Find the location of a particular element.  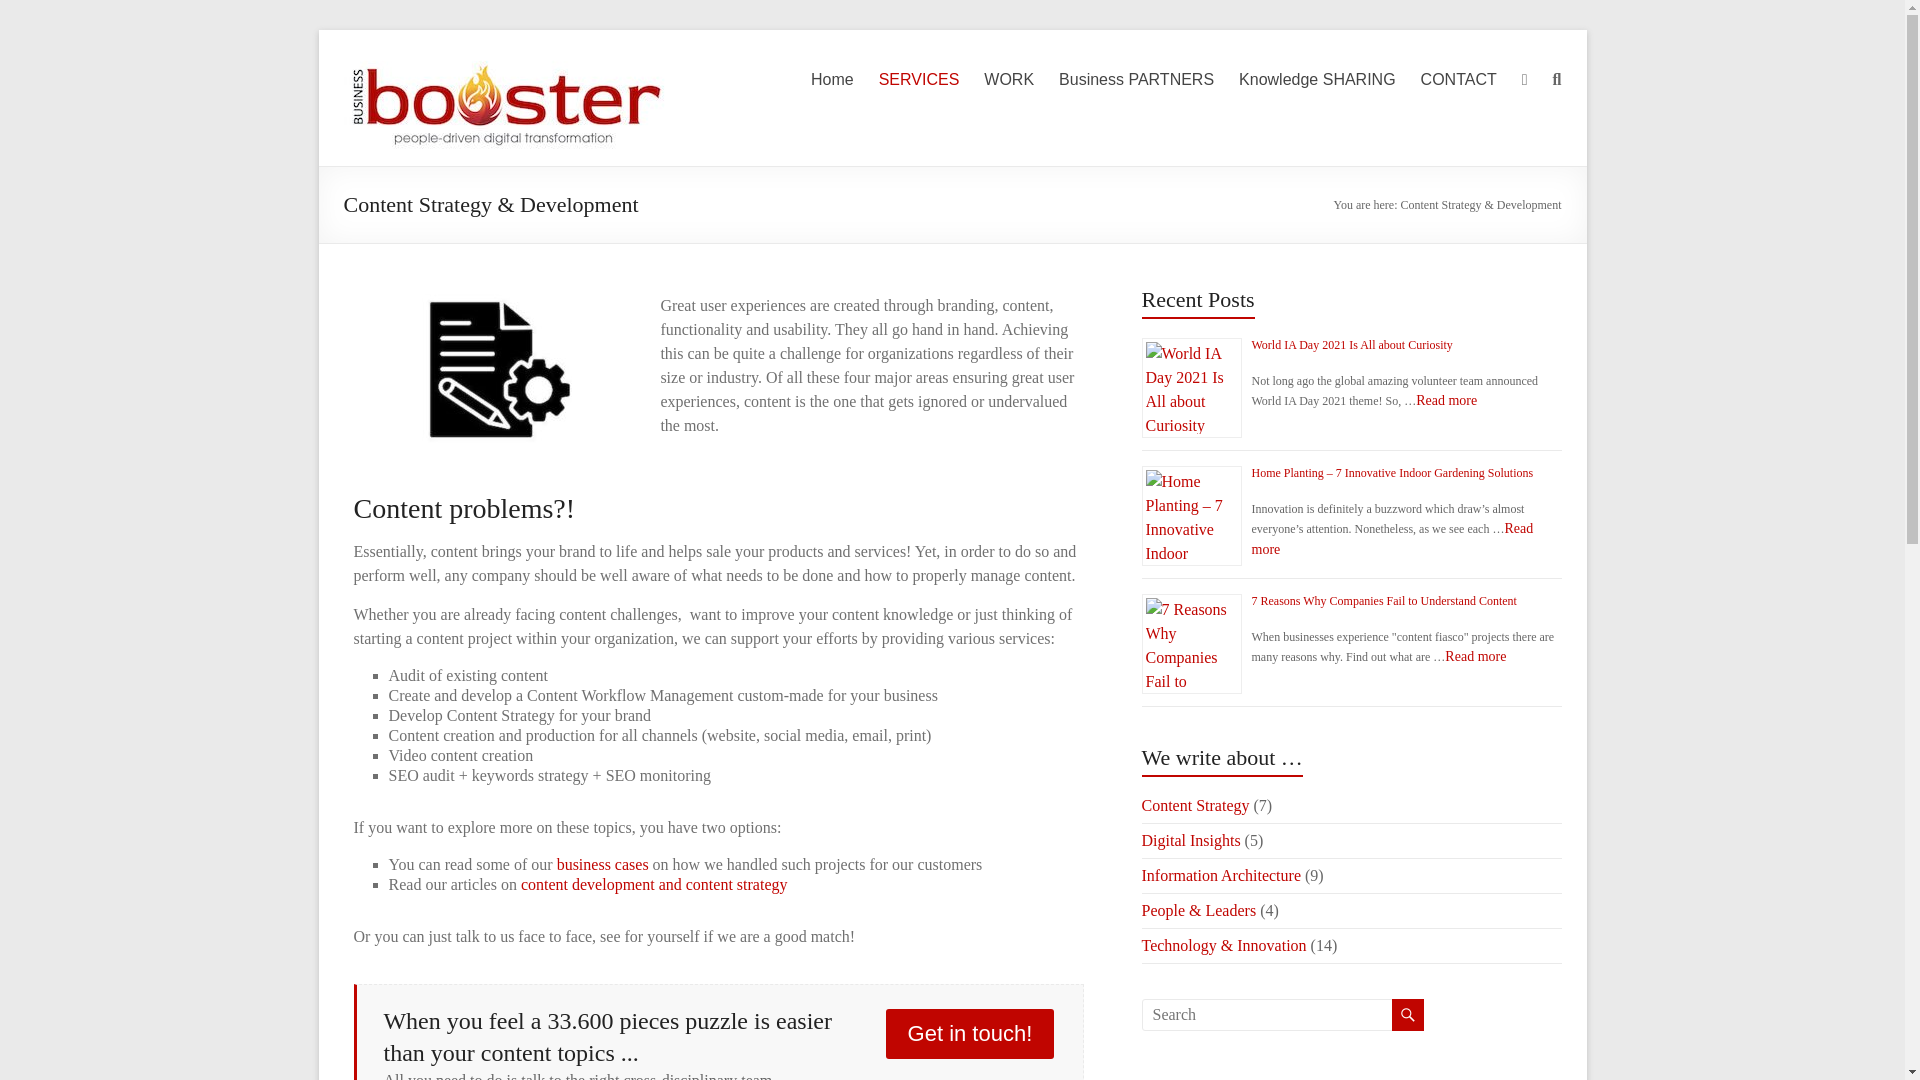

Read more is located at coordinates (1392, 538).